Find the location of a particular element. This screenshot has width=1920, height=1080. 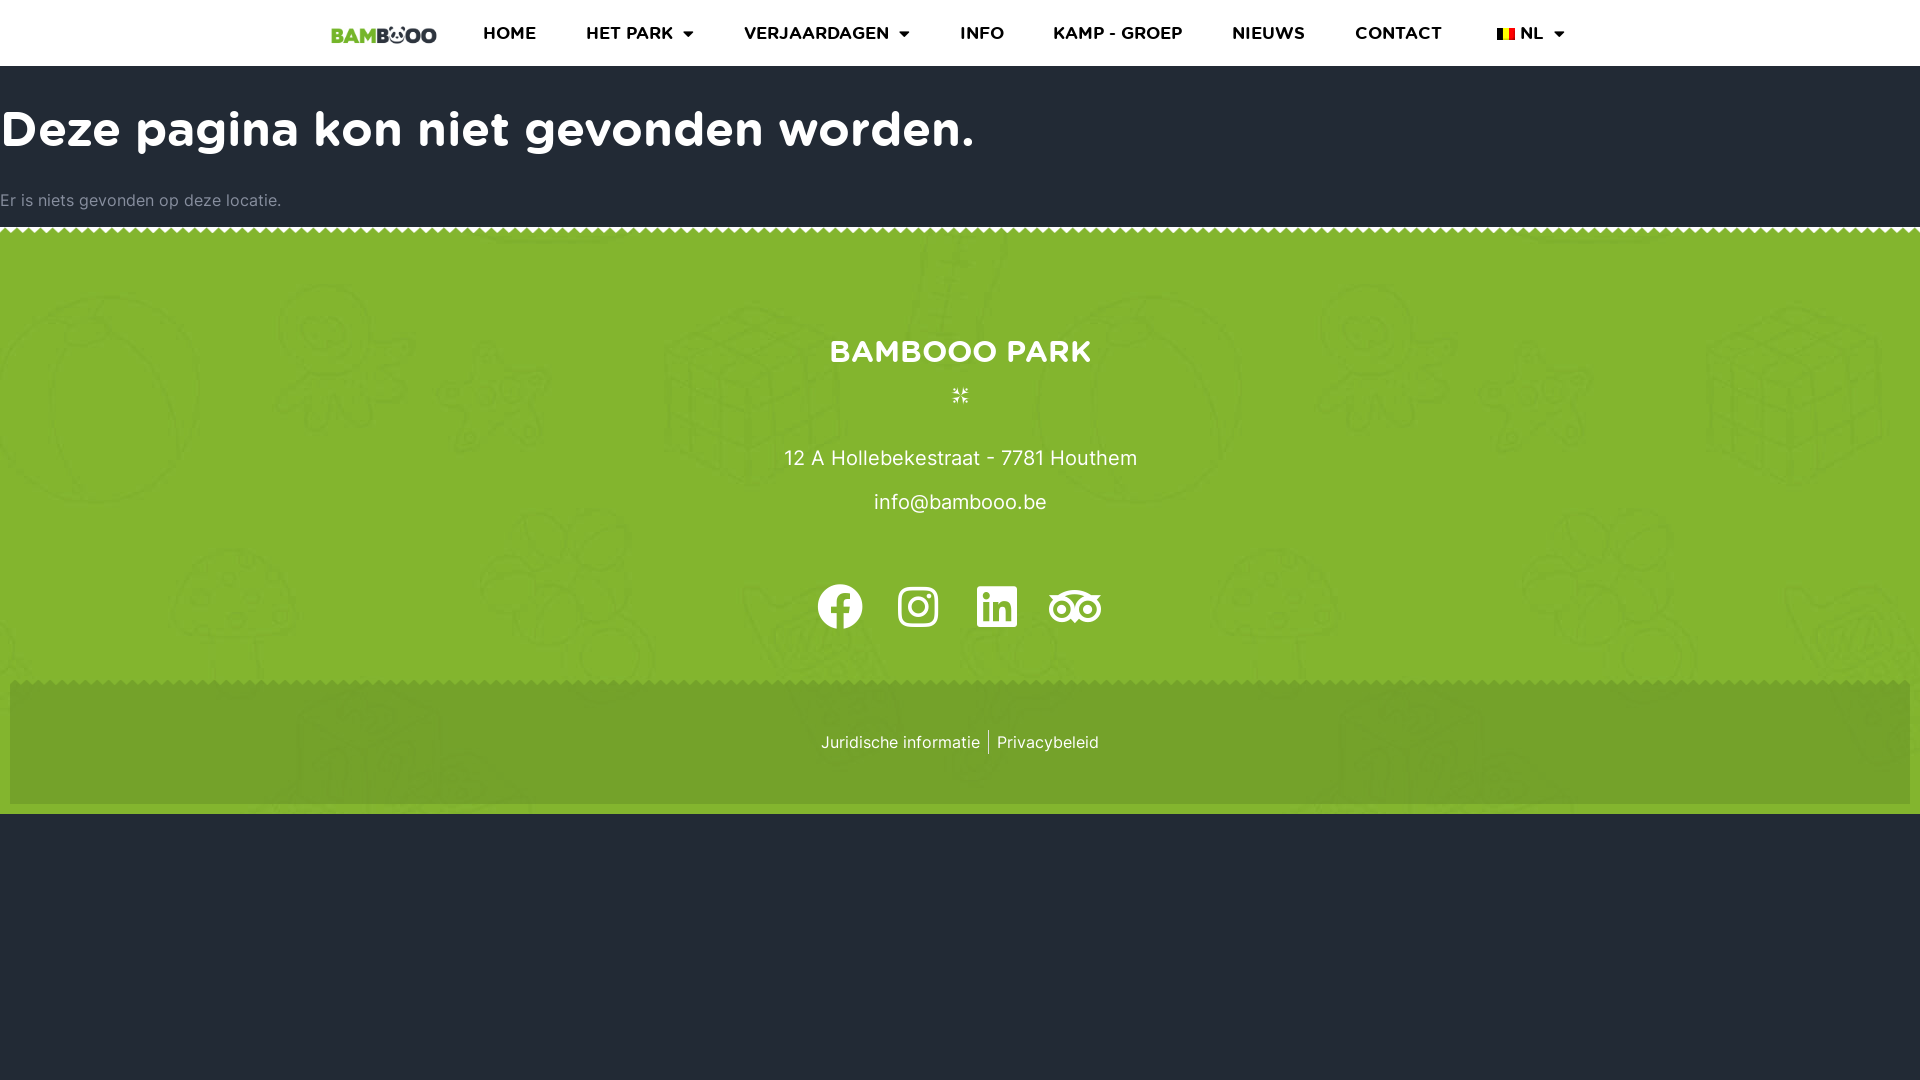

Privacybeleid is located at coordinates (1048, 742).